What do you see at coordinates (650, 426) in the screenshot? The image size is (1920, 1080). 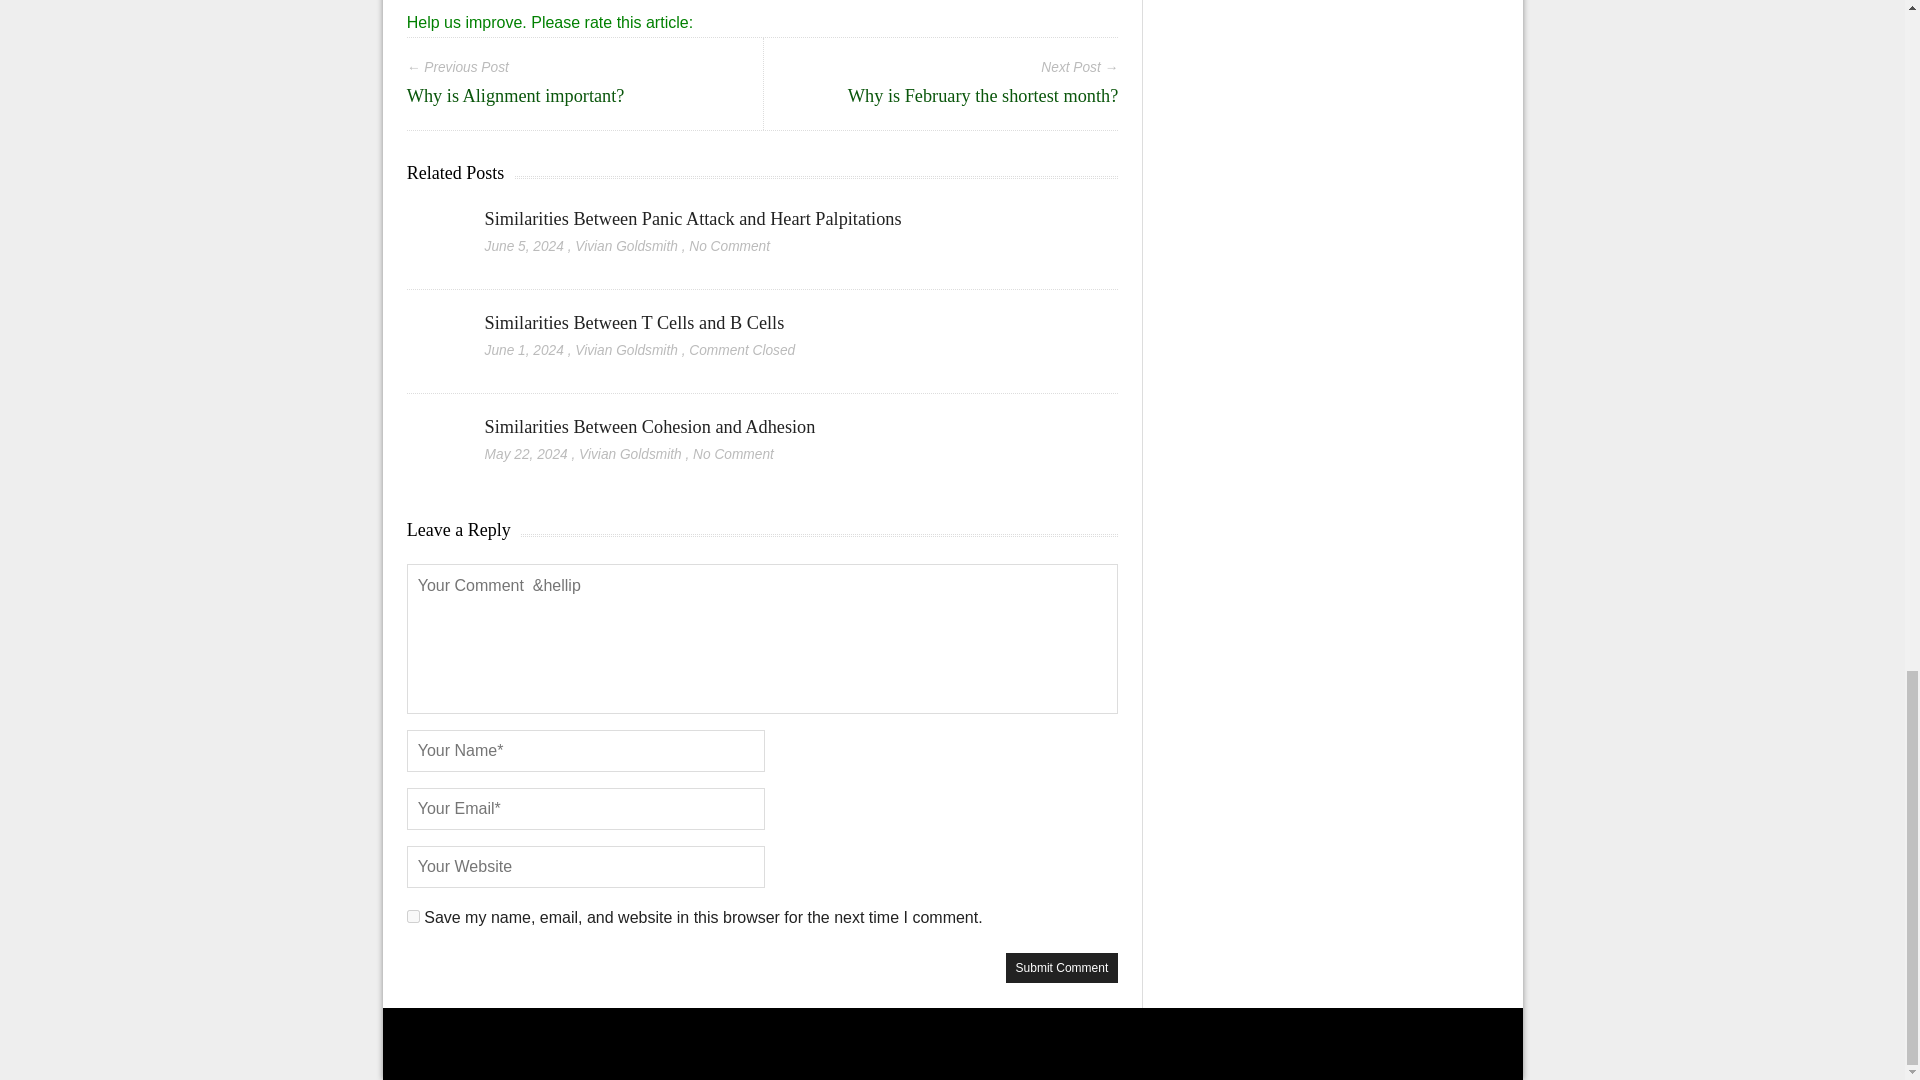 I see `Similarities Between Cohesion and Adhesion` at bounding box center [650, 426].